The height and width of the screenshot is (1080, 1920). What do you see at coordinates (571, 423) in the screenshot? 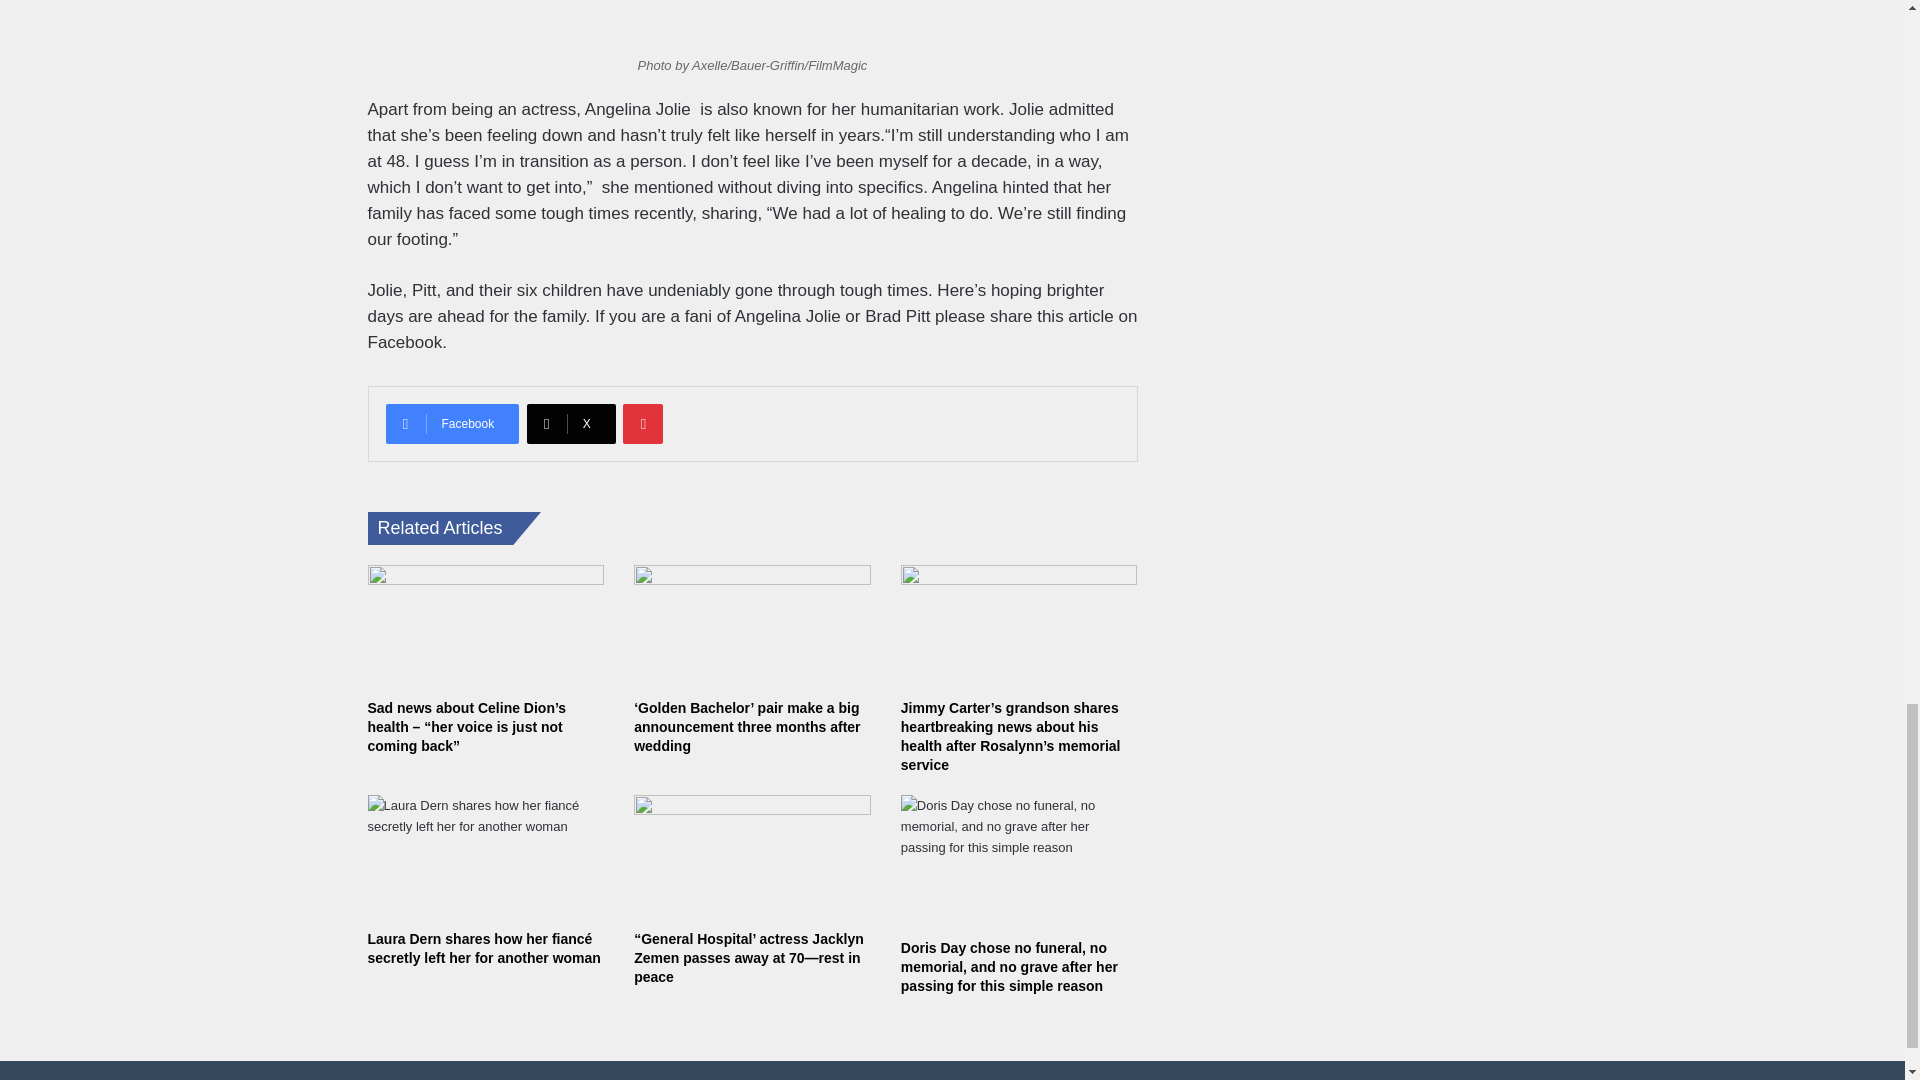
I see `X` at bounding box center [571, 423].